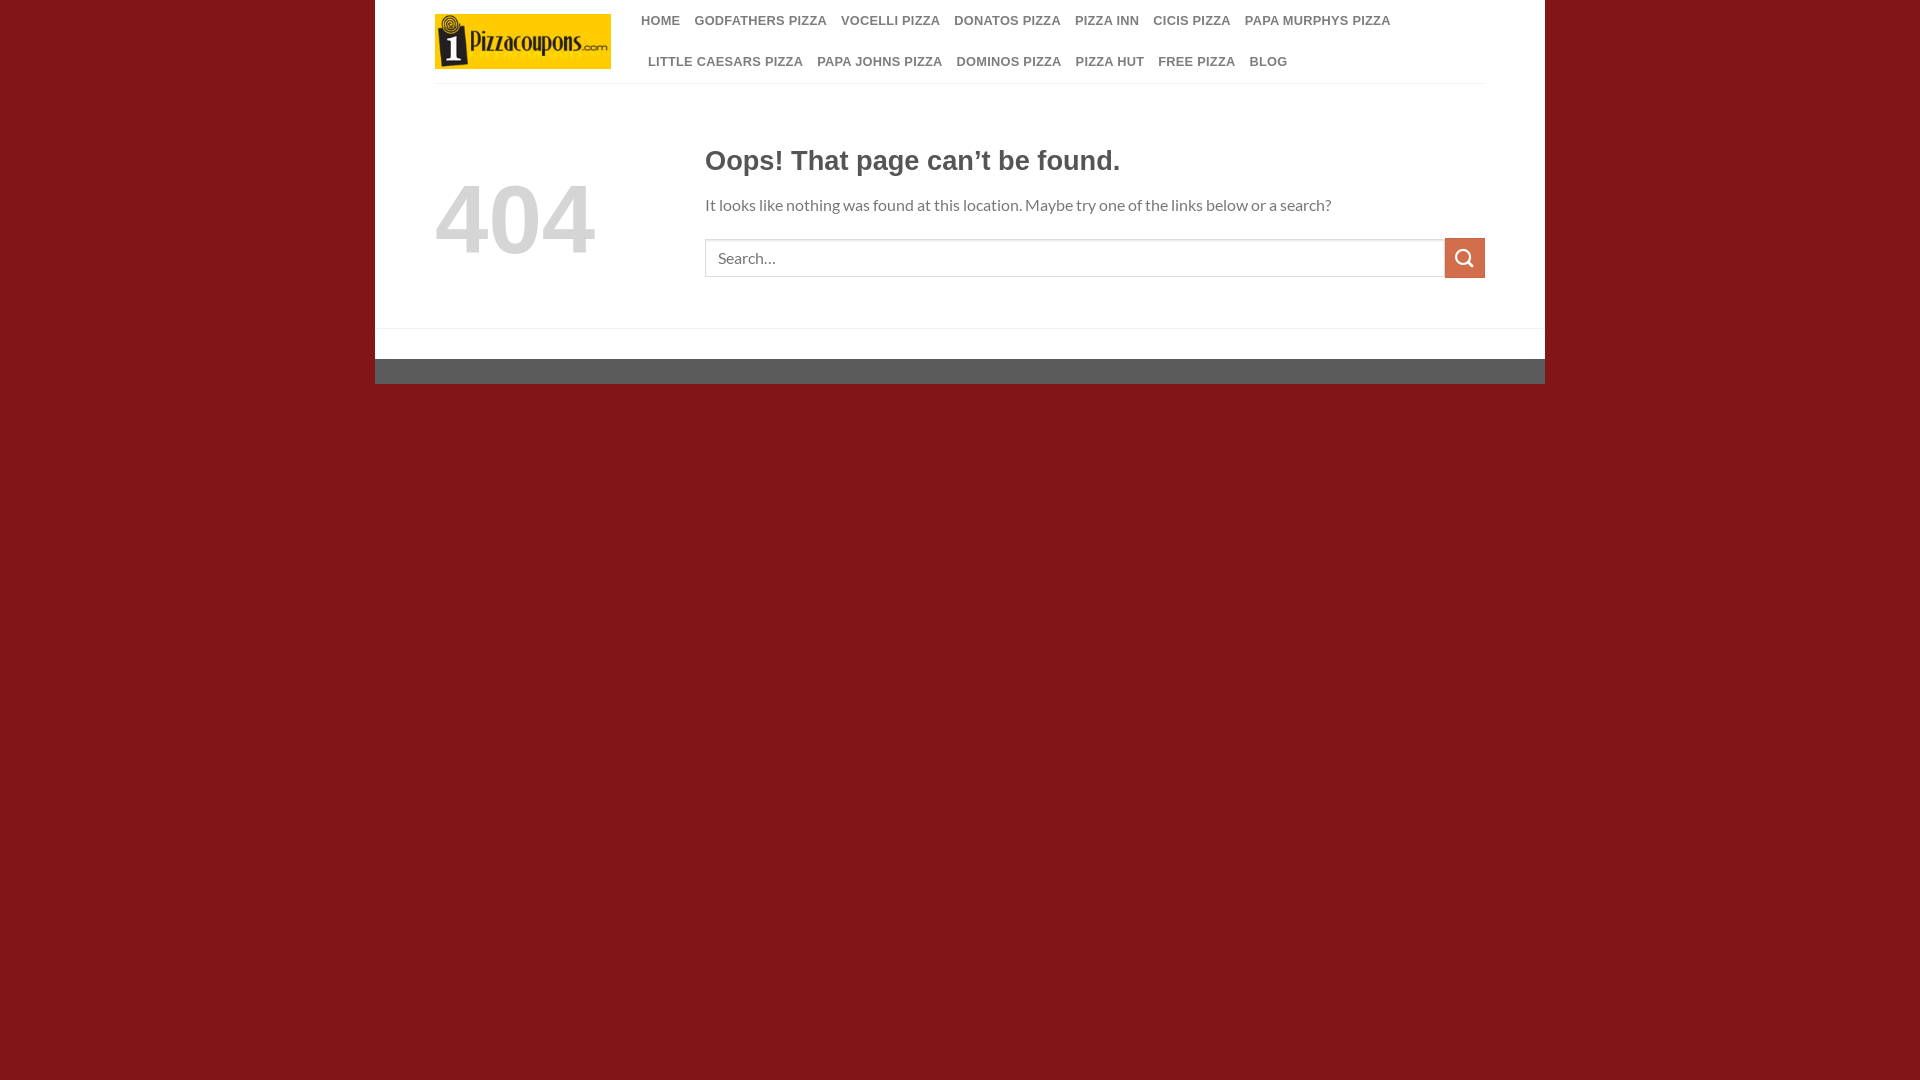  What do you see at coordinates (1196, 62) in the screenshot?
I see `FREE PIZZA` at bounding box center [1196, 62].